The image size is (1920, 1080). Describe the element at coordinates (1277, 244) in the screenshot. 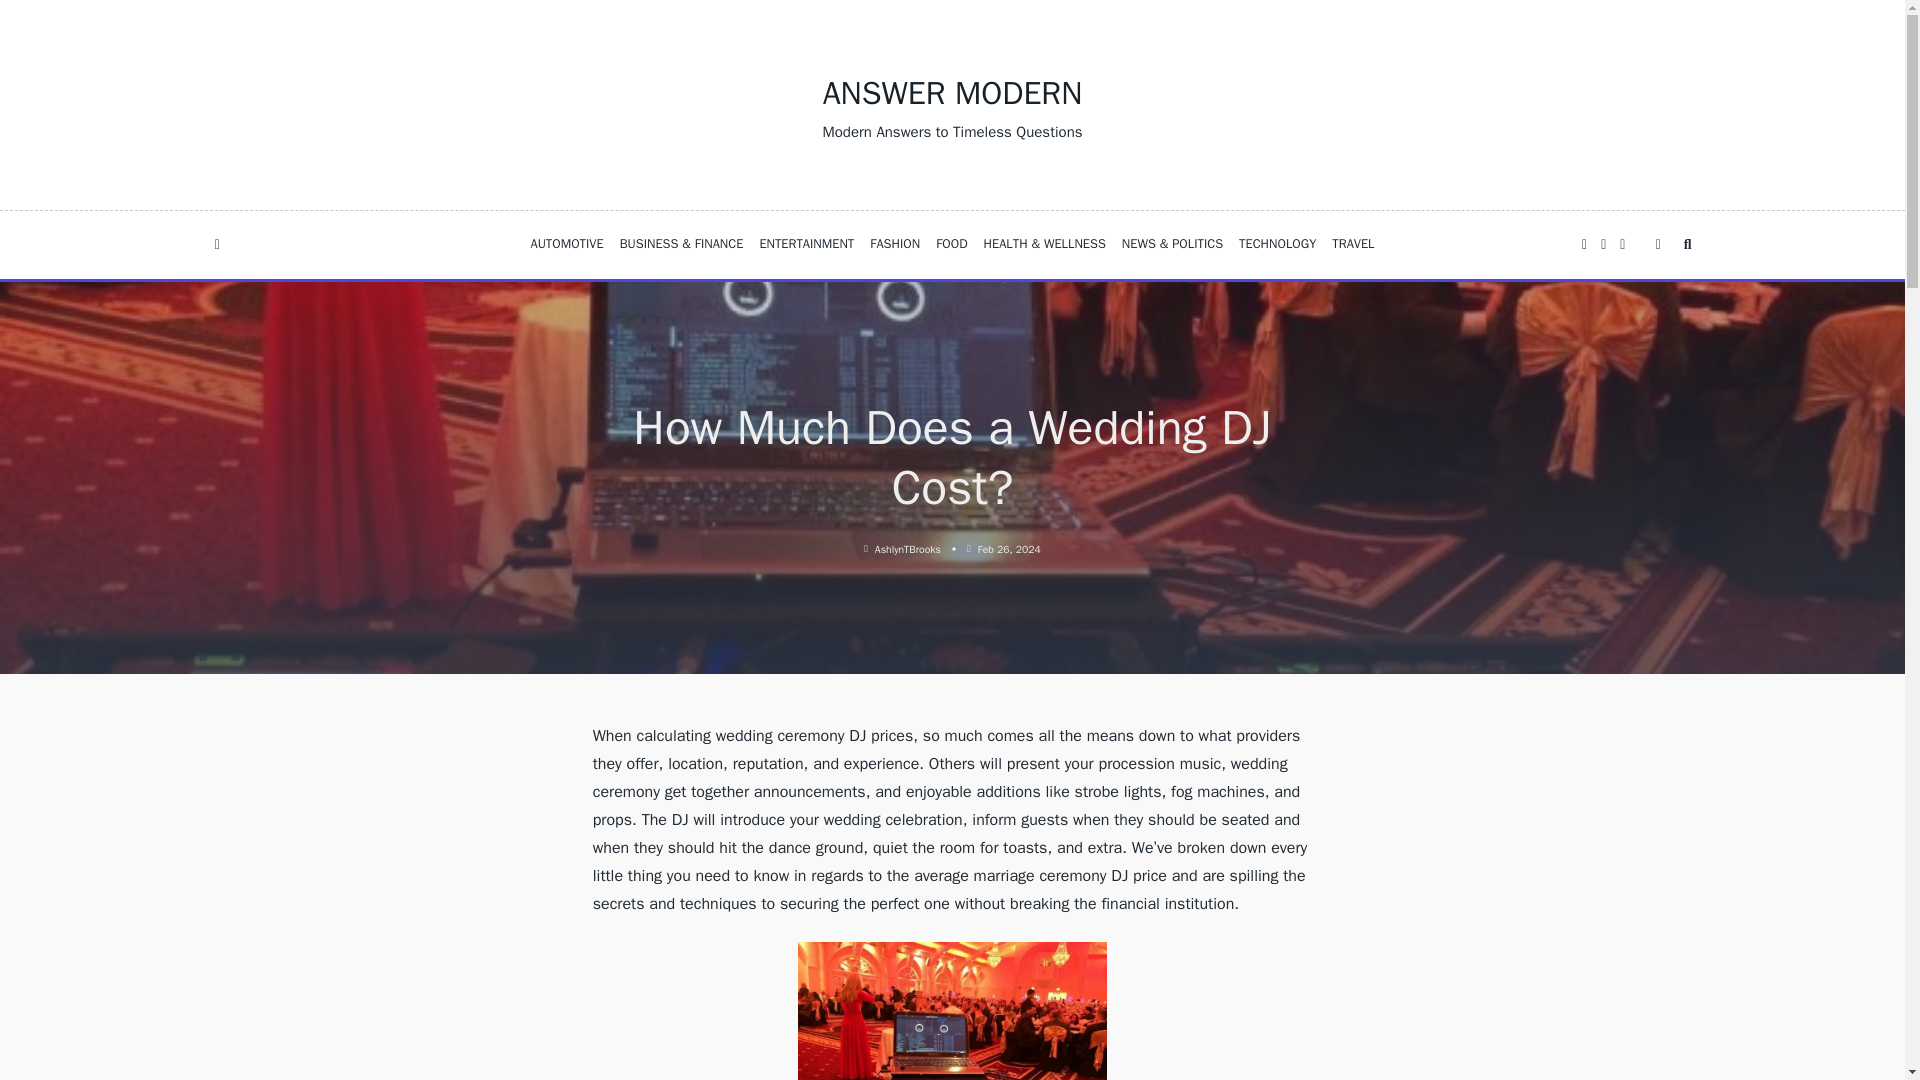

I see `TECHNOLOGY` at that location.